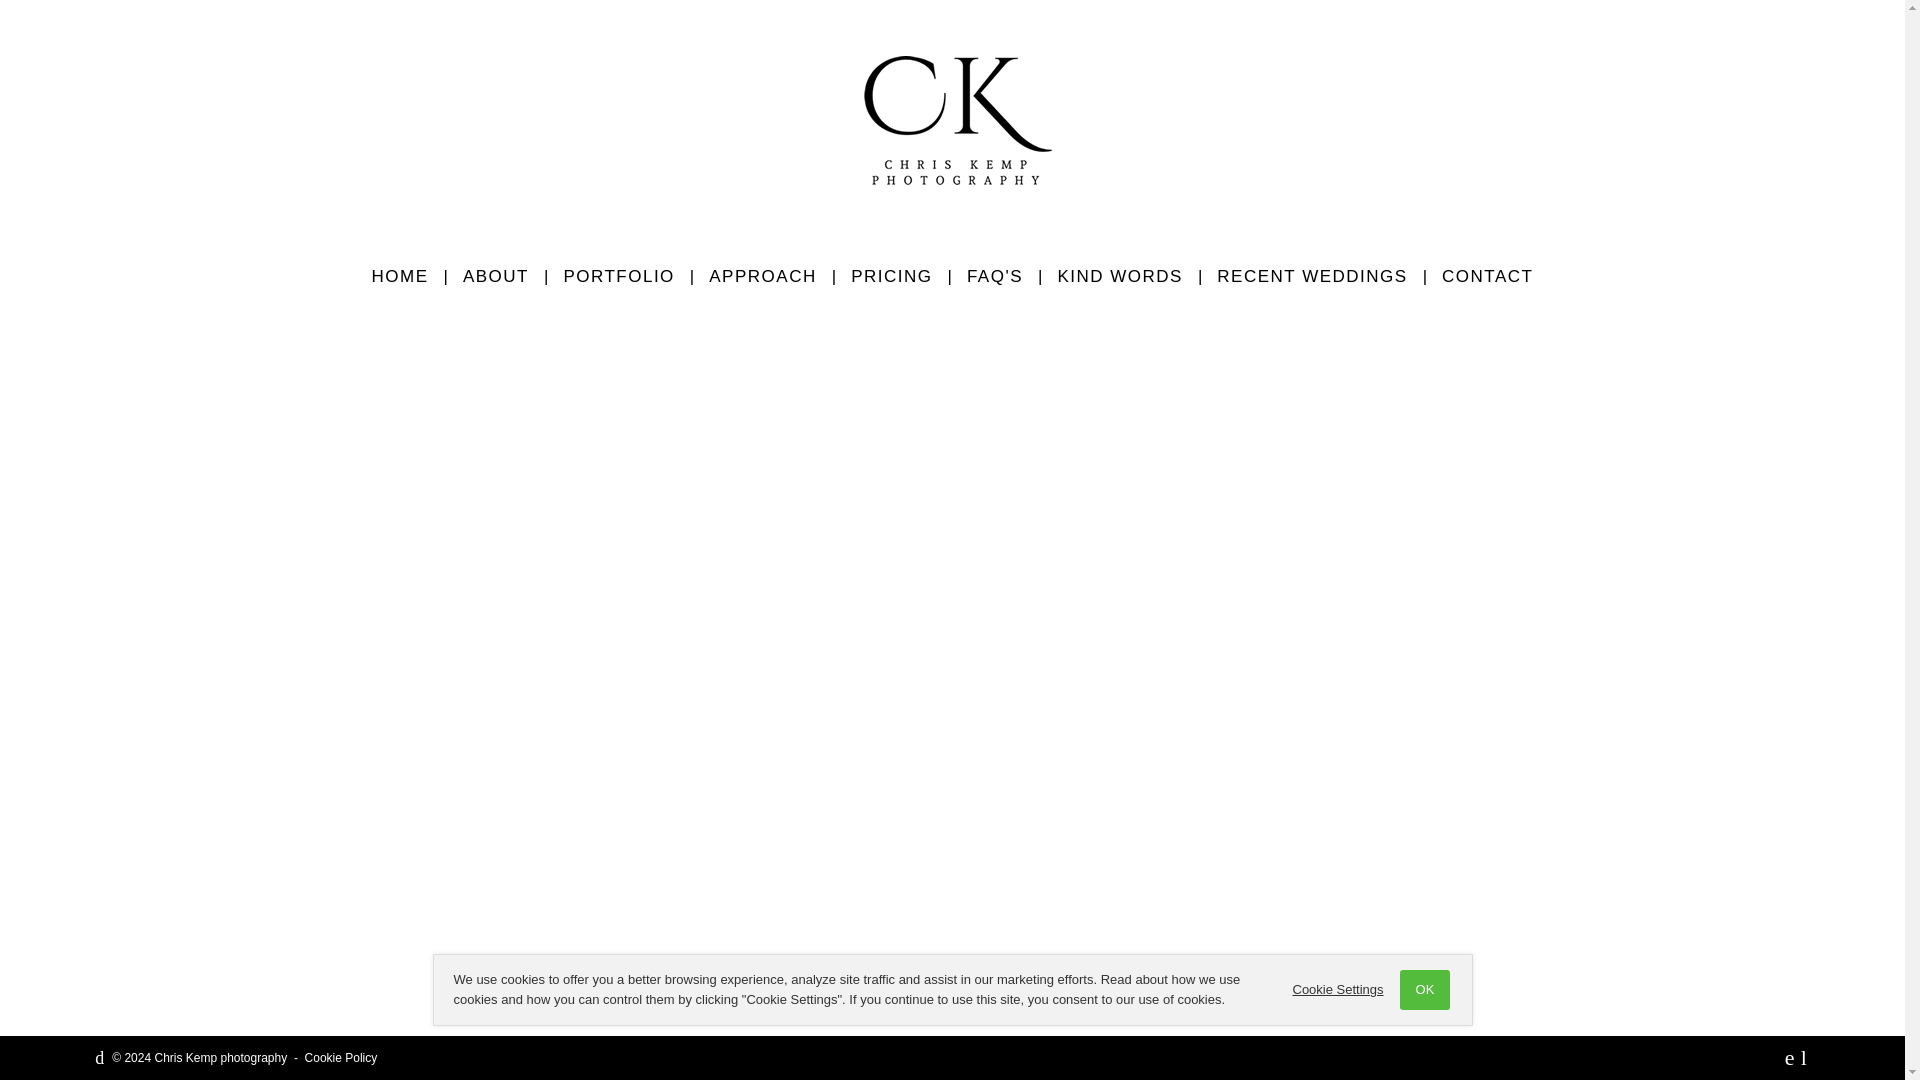  What do you see at coordinates (618, 276) in the screenshot?
I see `PORTFOLIO` at bounding box center [618, 276].